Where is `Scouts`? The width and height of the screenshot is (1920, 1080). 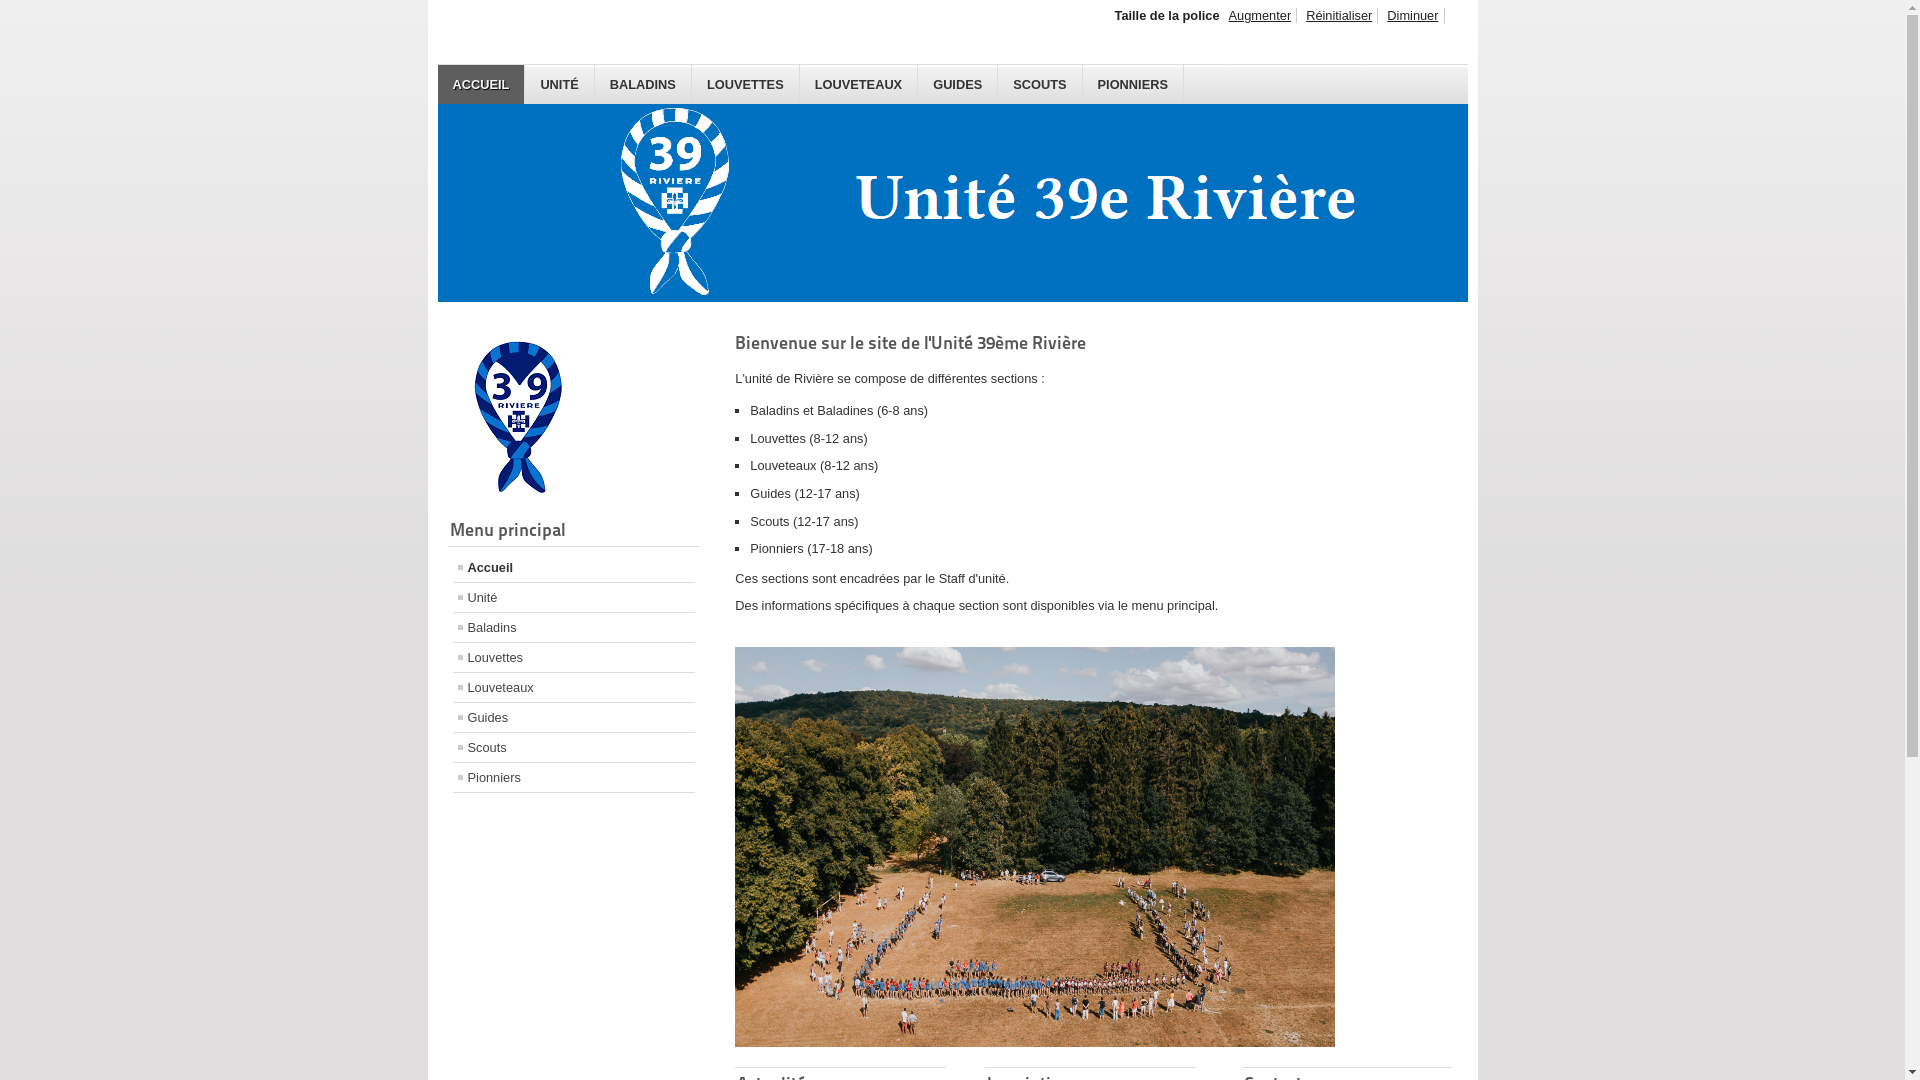 Scouts is located at coordinates (574, 748).